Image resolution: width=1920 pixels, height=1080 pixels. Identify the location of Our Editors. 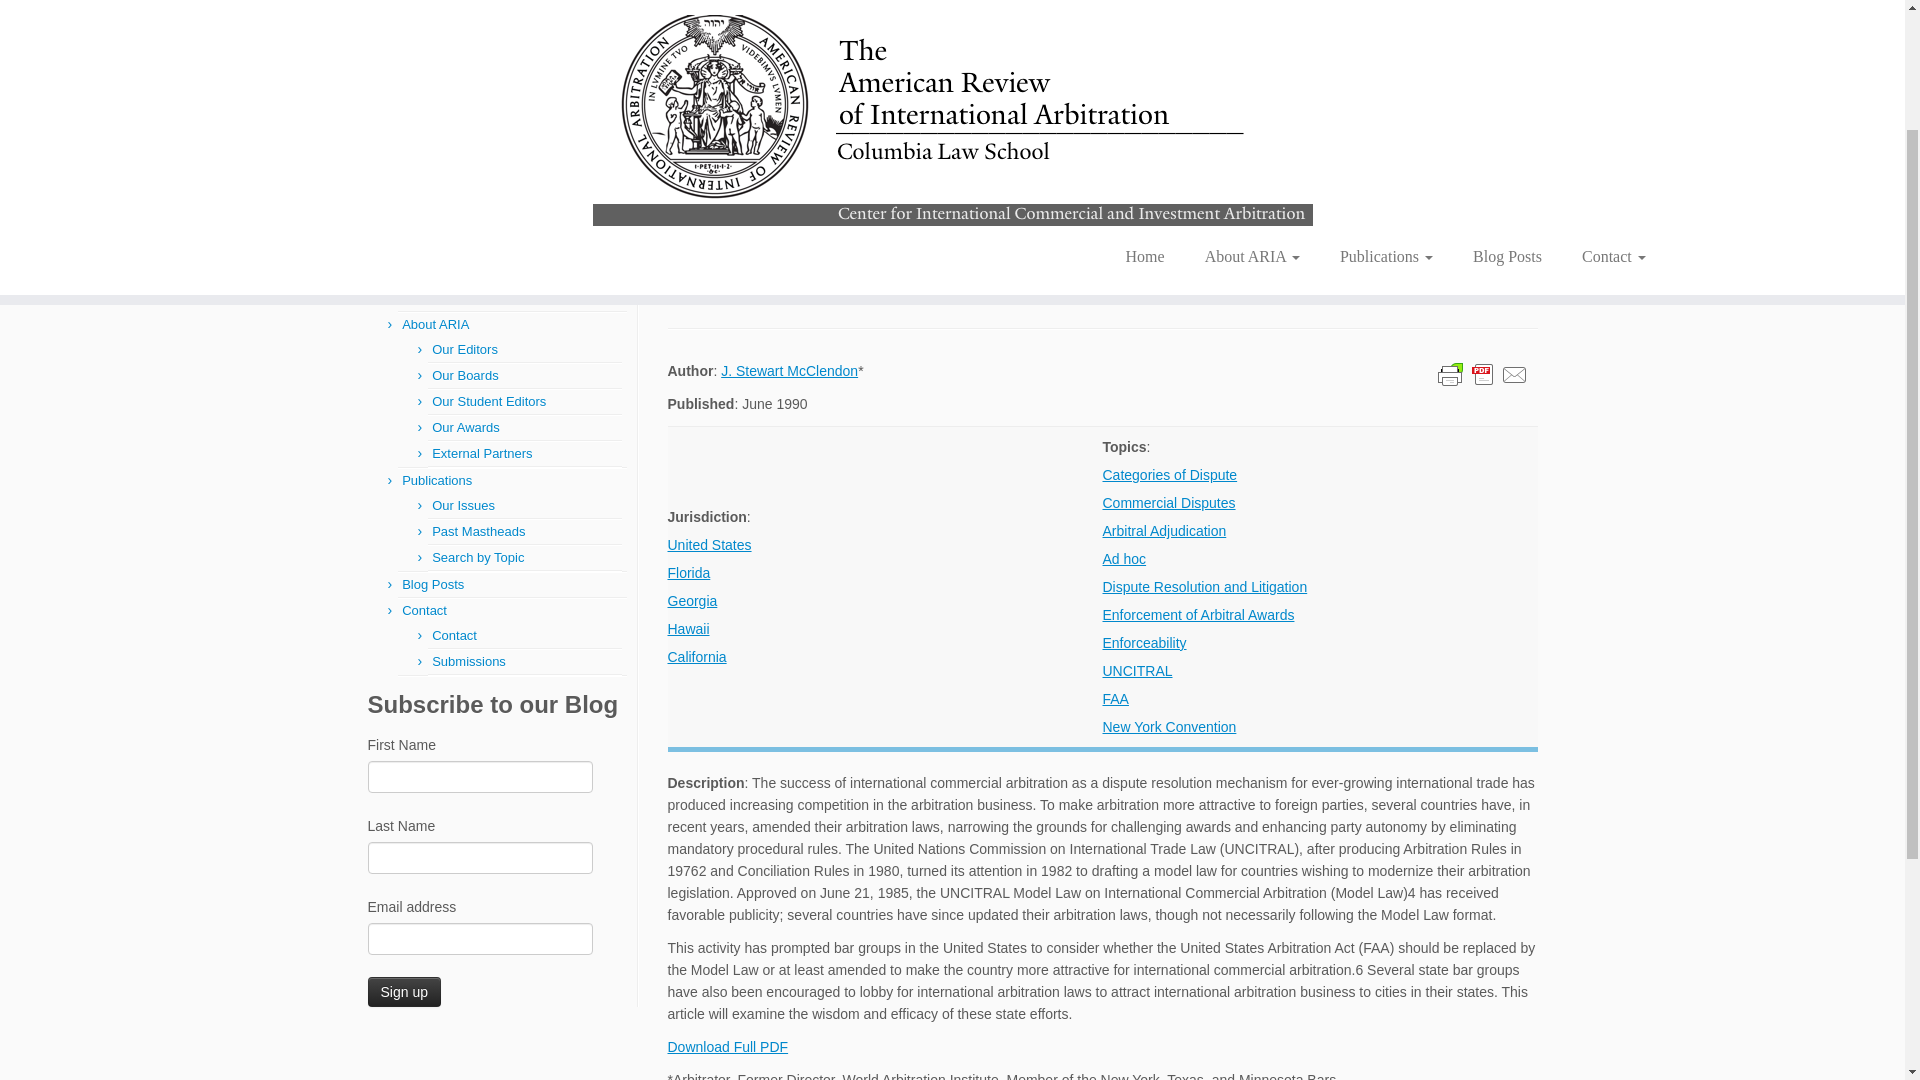
(464, 350).